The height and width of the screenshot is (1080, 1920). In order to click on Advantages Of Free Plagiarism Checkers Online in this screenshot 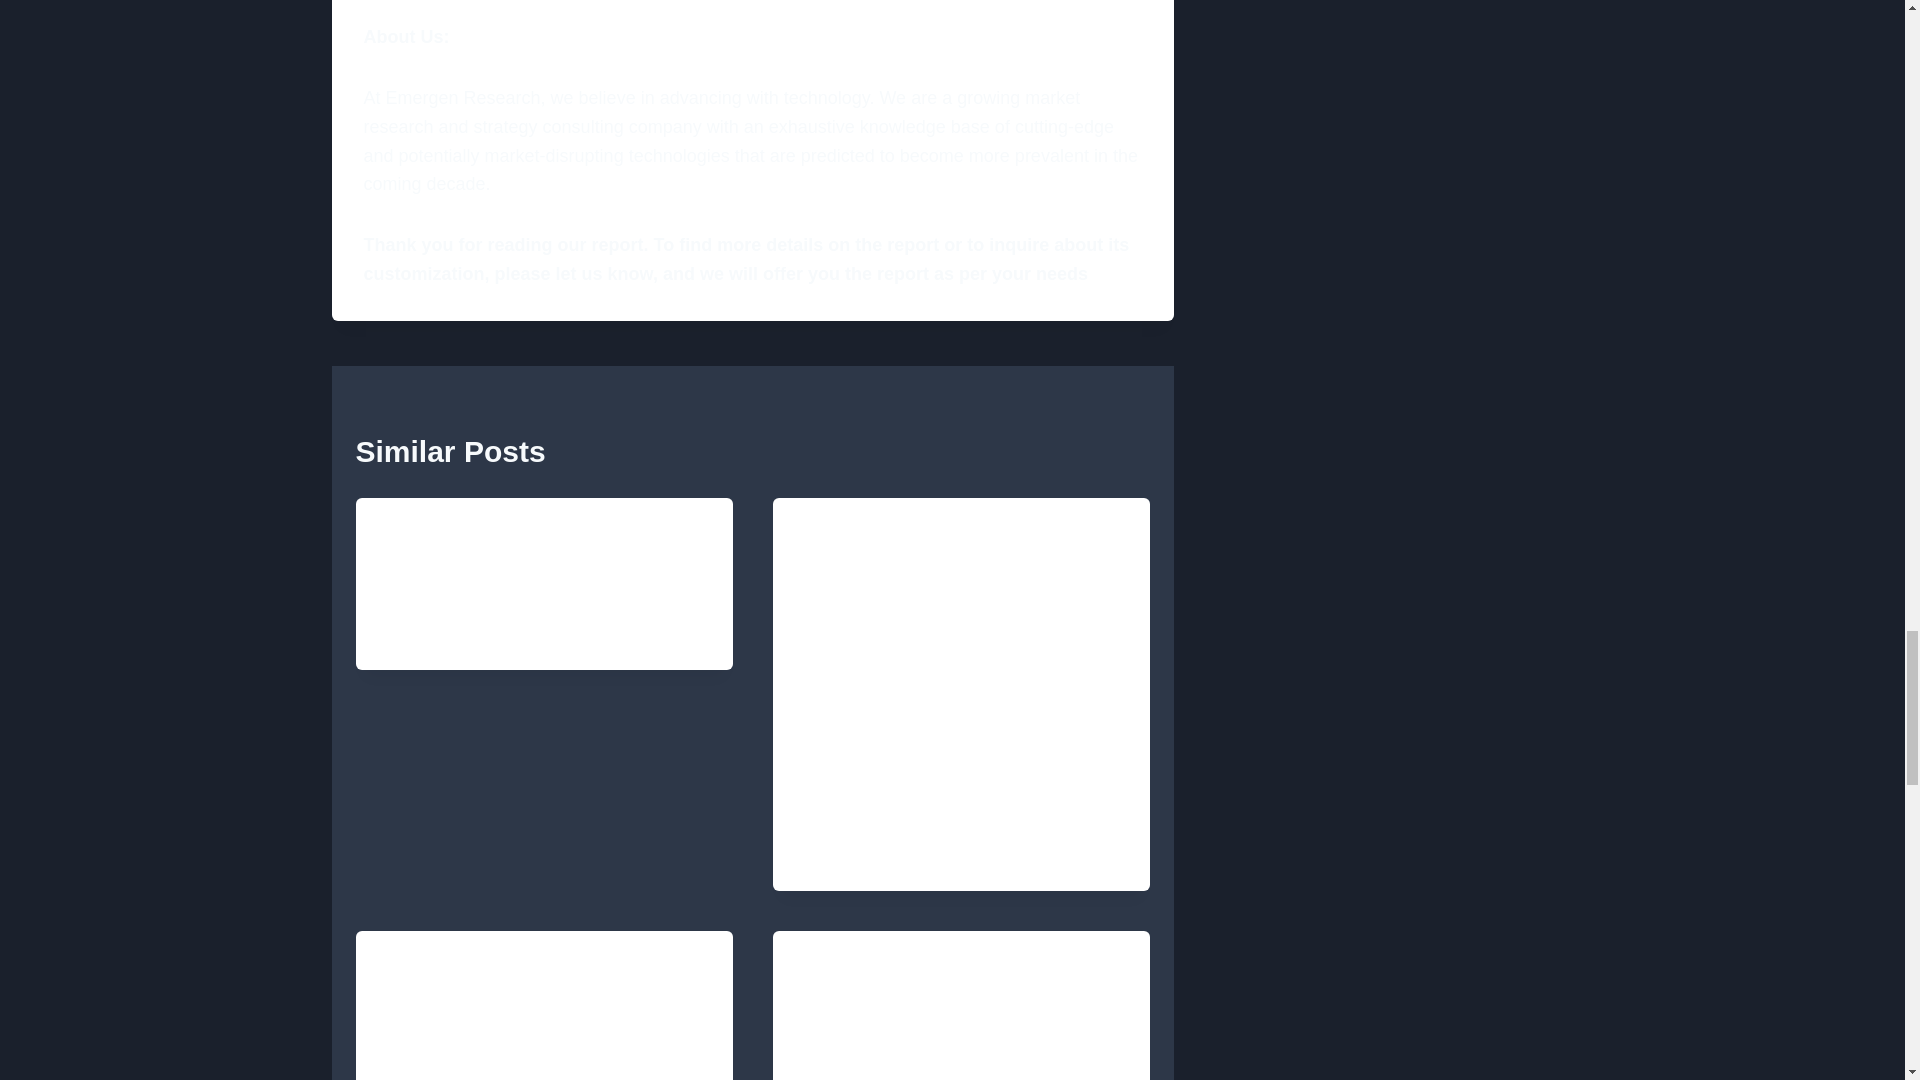, I will do `click(962, 623)`.